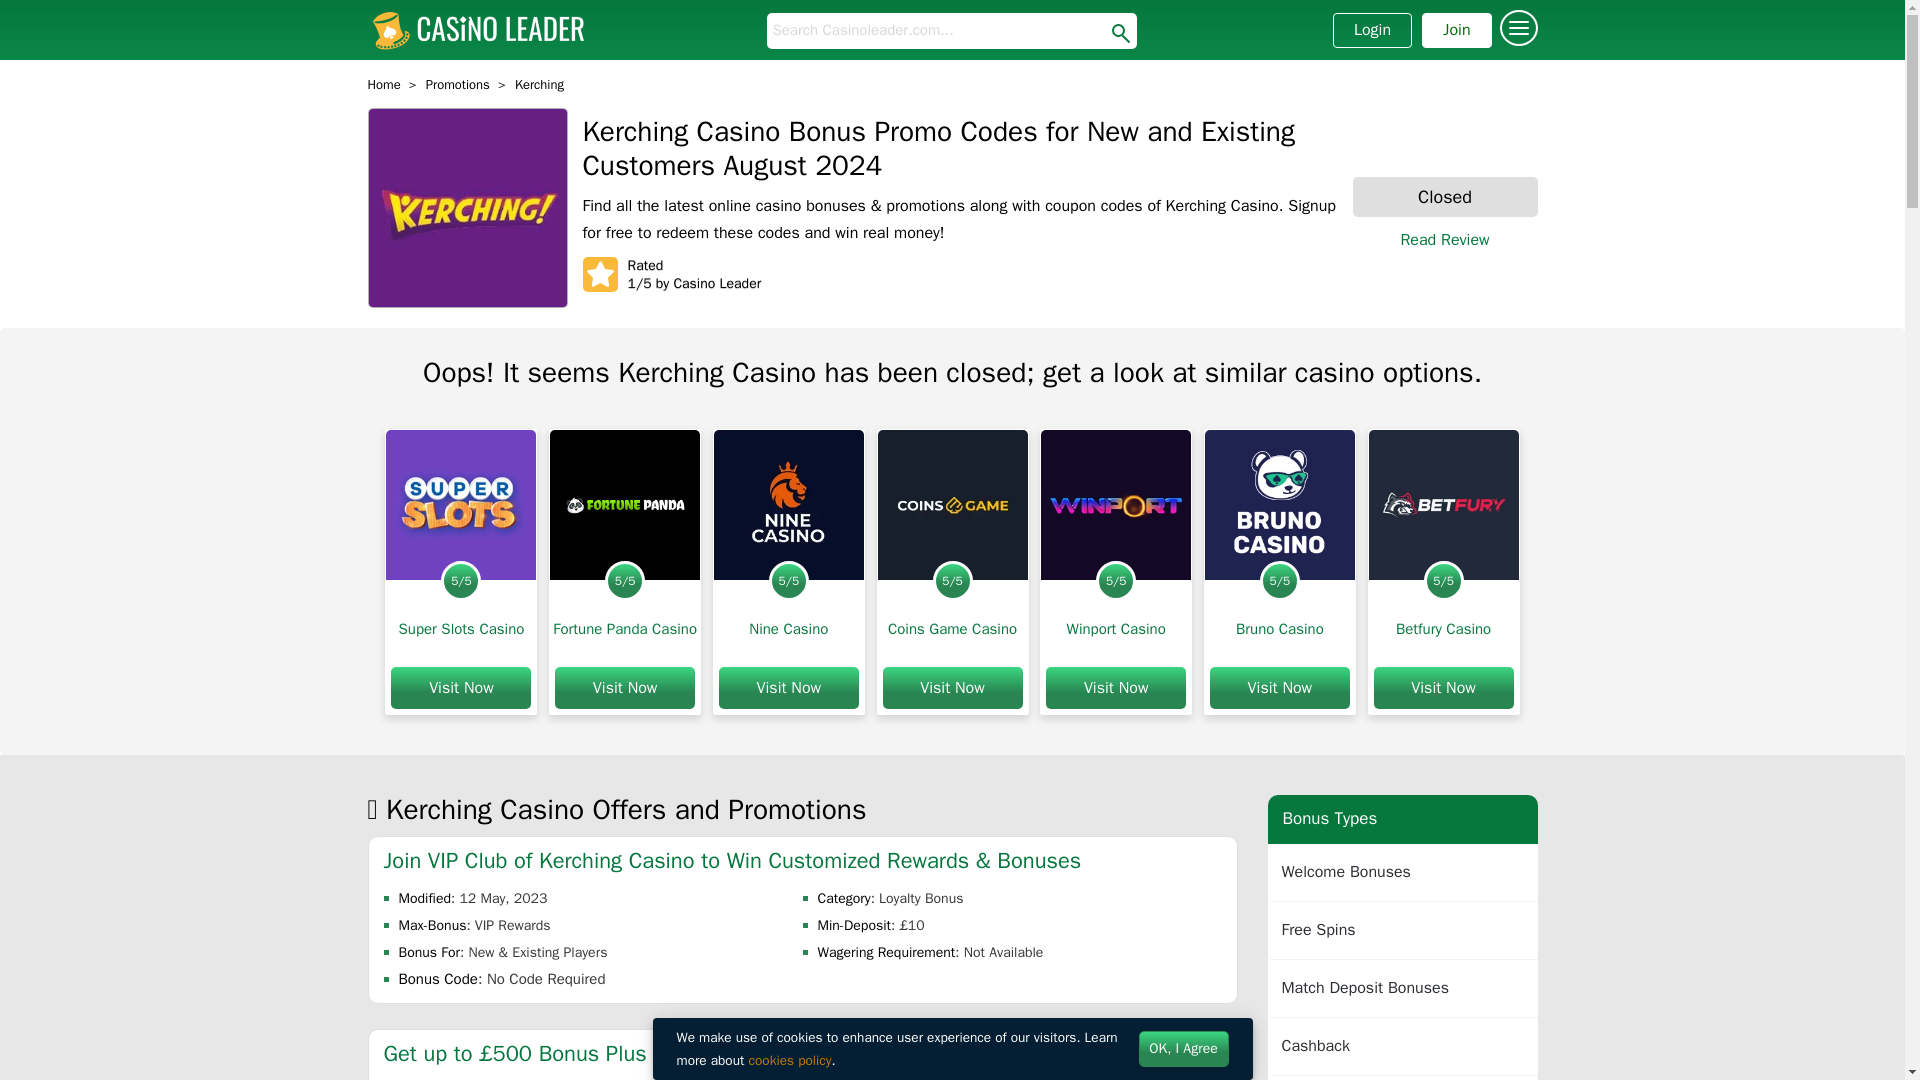 Image resolution: width=1920 pixels, height=1080 pixels. Describe the element at coordinates (788, 628) in the screenshot. I see `Nine Casino` at that location.